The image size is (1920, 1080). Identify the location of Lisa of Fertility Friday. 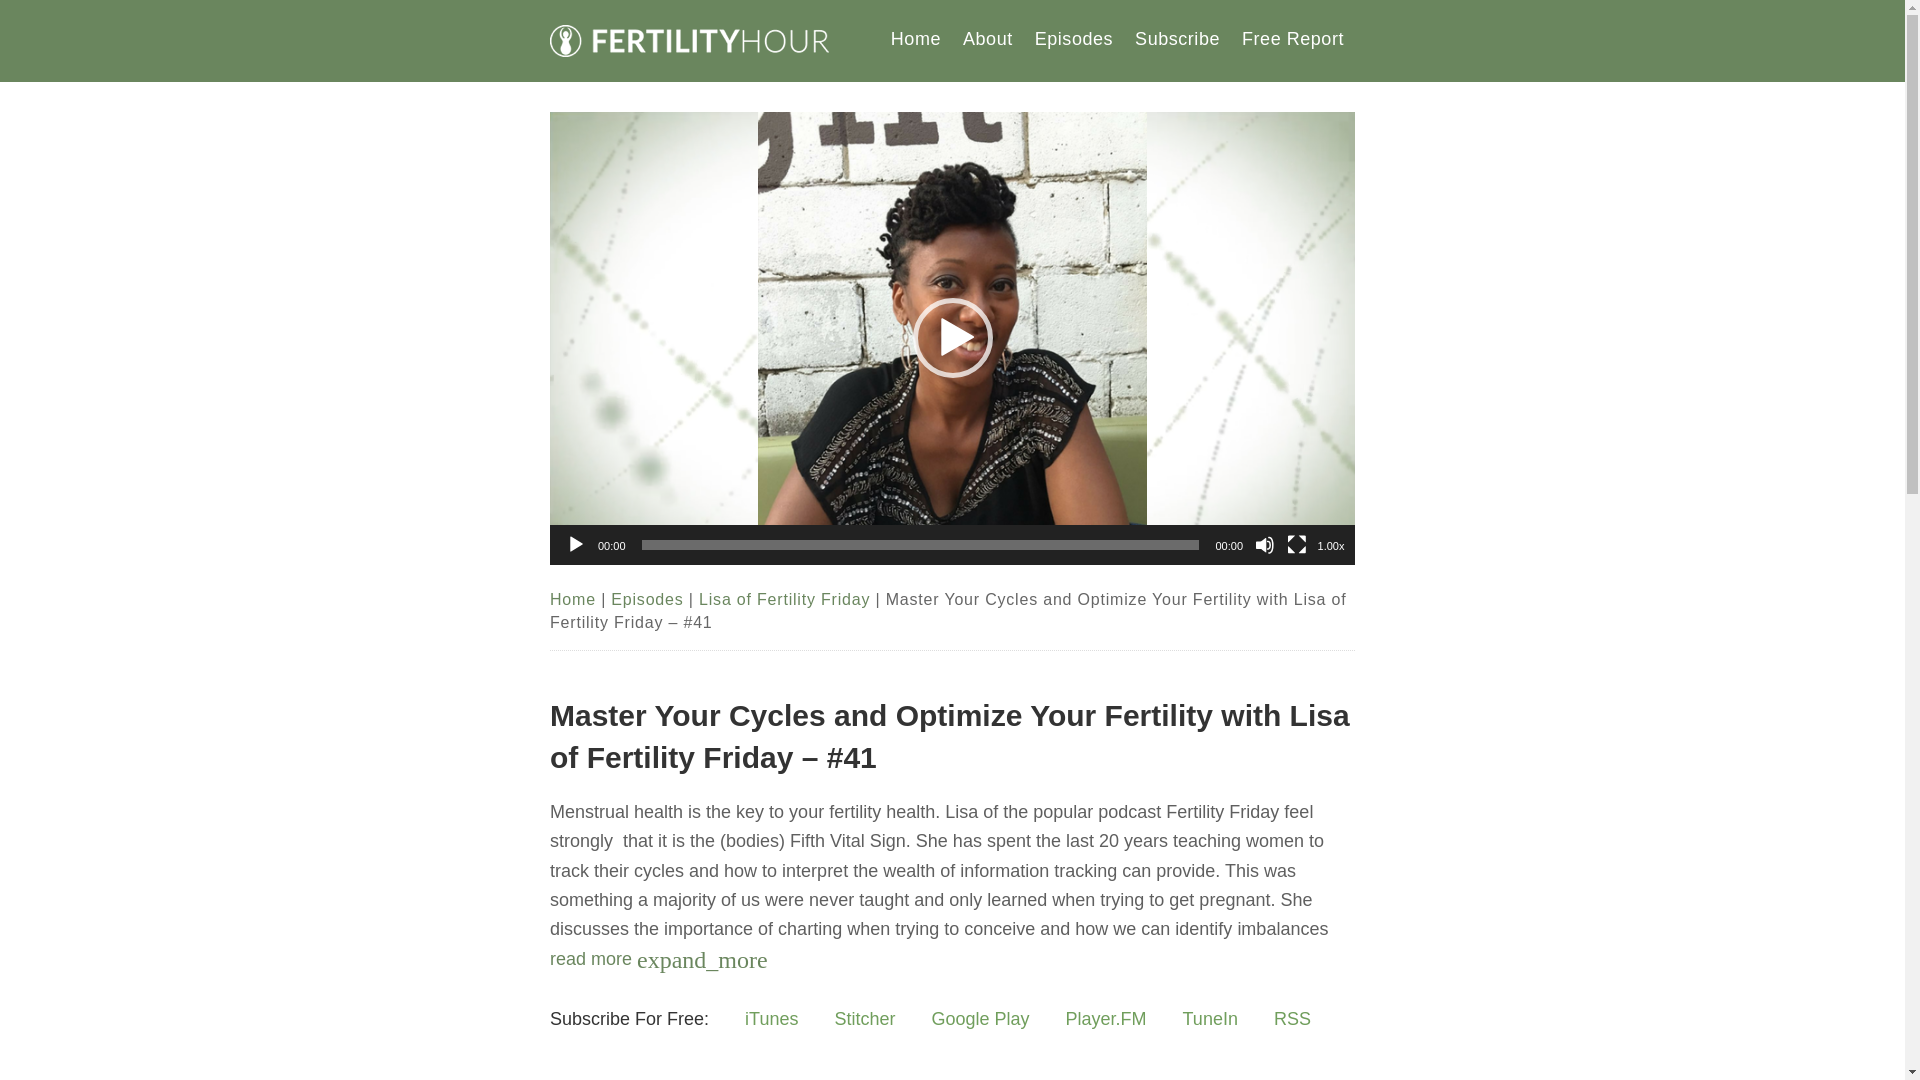
(784, 599).